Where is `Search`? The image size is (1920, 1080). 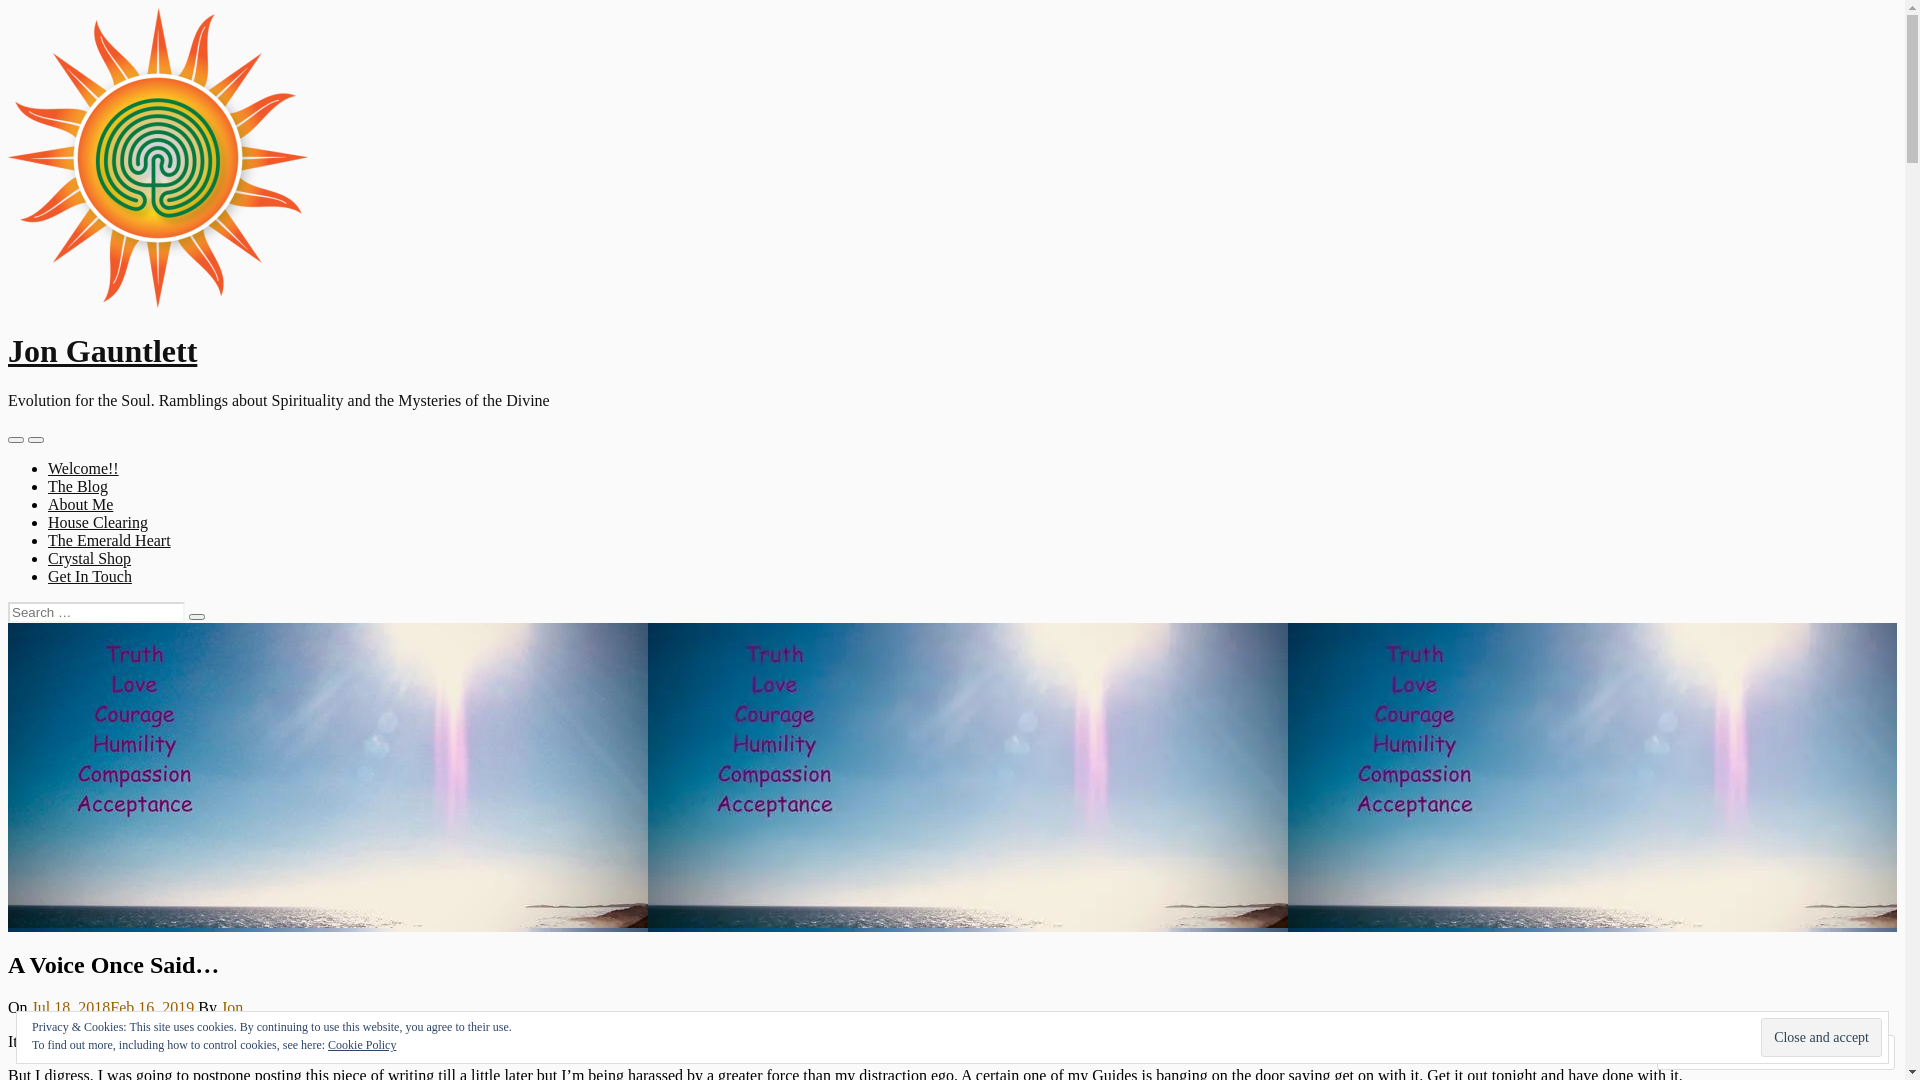
Search is located at coordinates (197, 617).